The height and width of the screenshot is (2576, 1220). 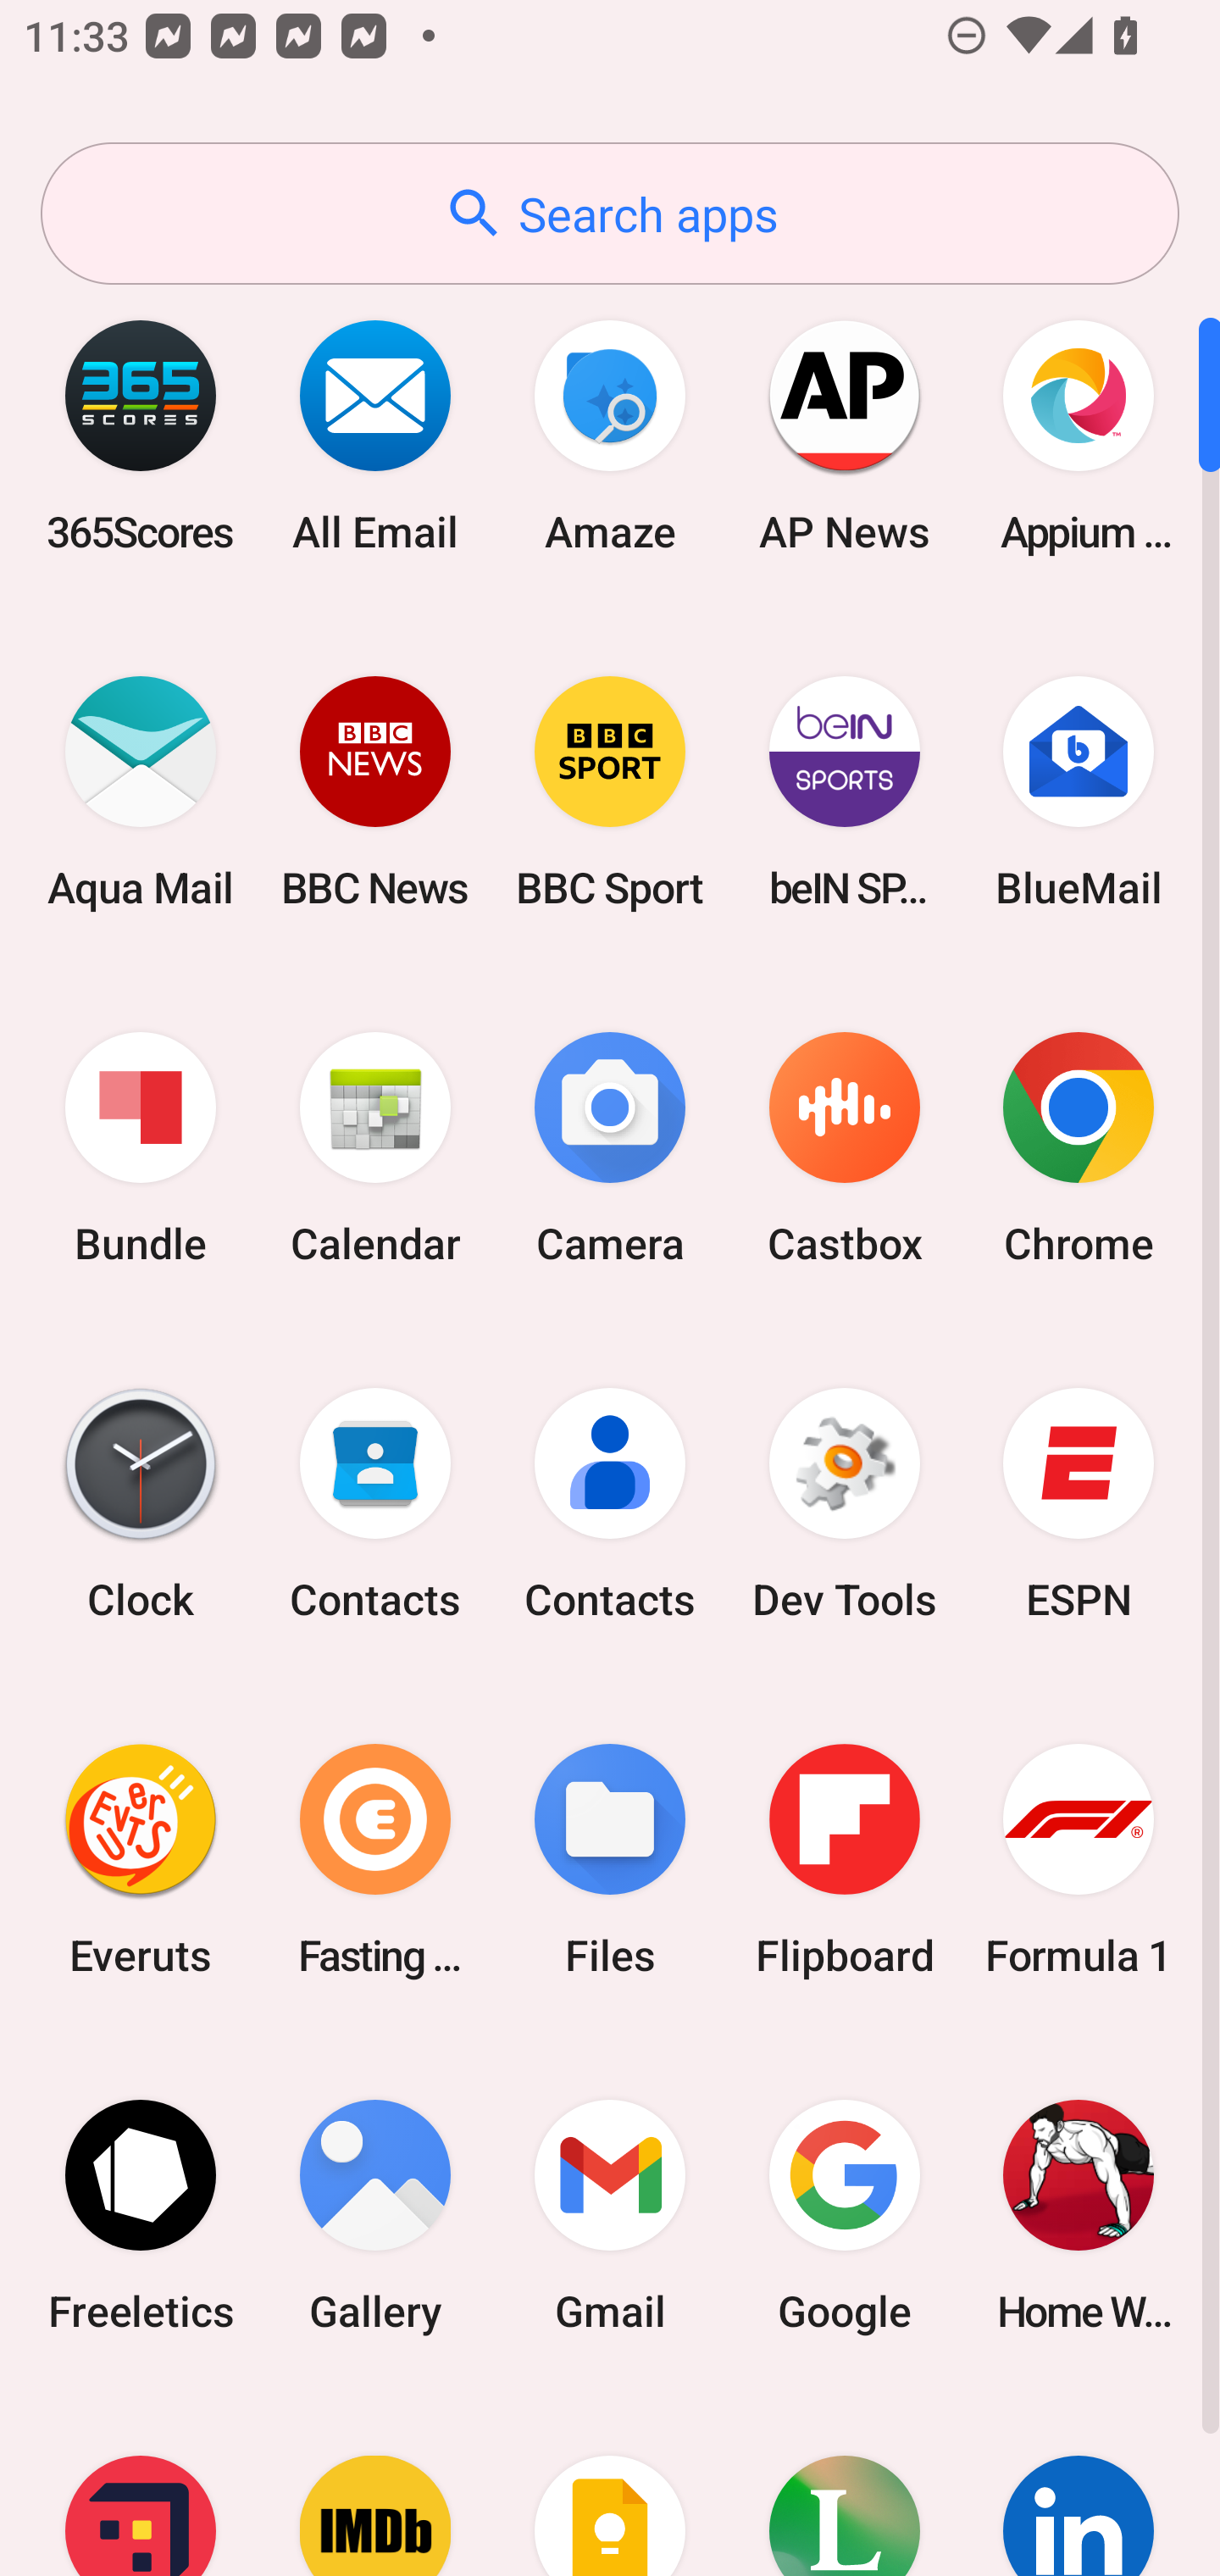 What do you see at coordinates (610, 1504) in the screenshot?
I see `Contacts` at bounding box center [610, 1504].